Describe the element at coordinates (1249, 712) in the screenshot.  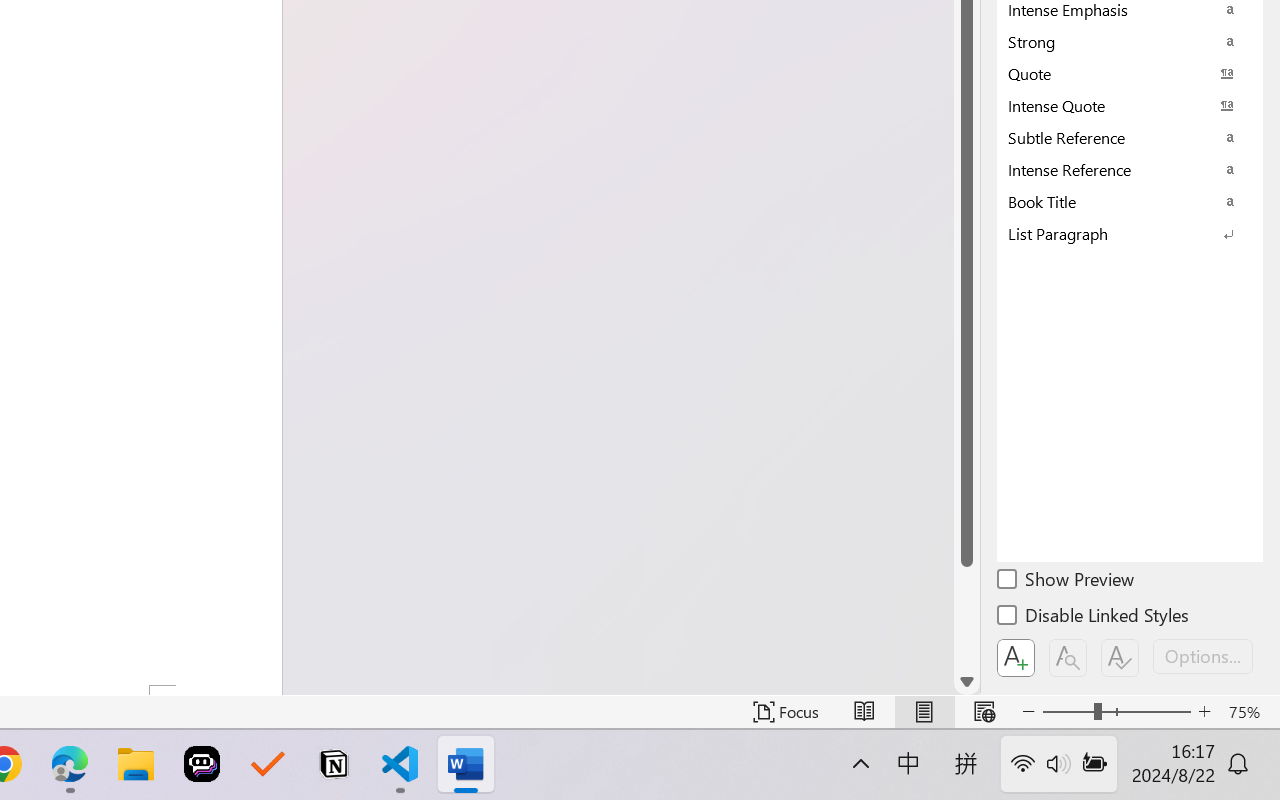
I see `Zoom 75%` at that location.